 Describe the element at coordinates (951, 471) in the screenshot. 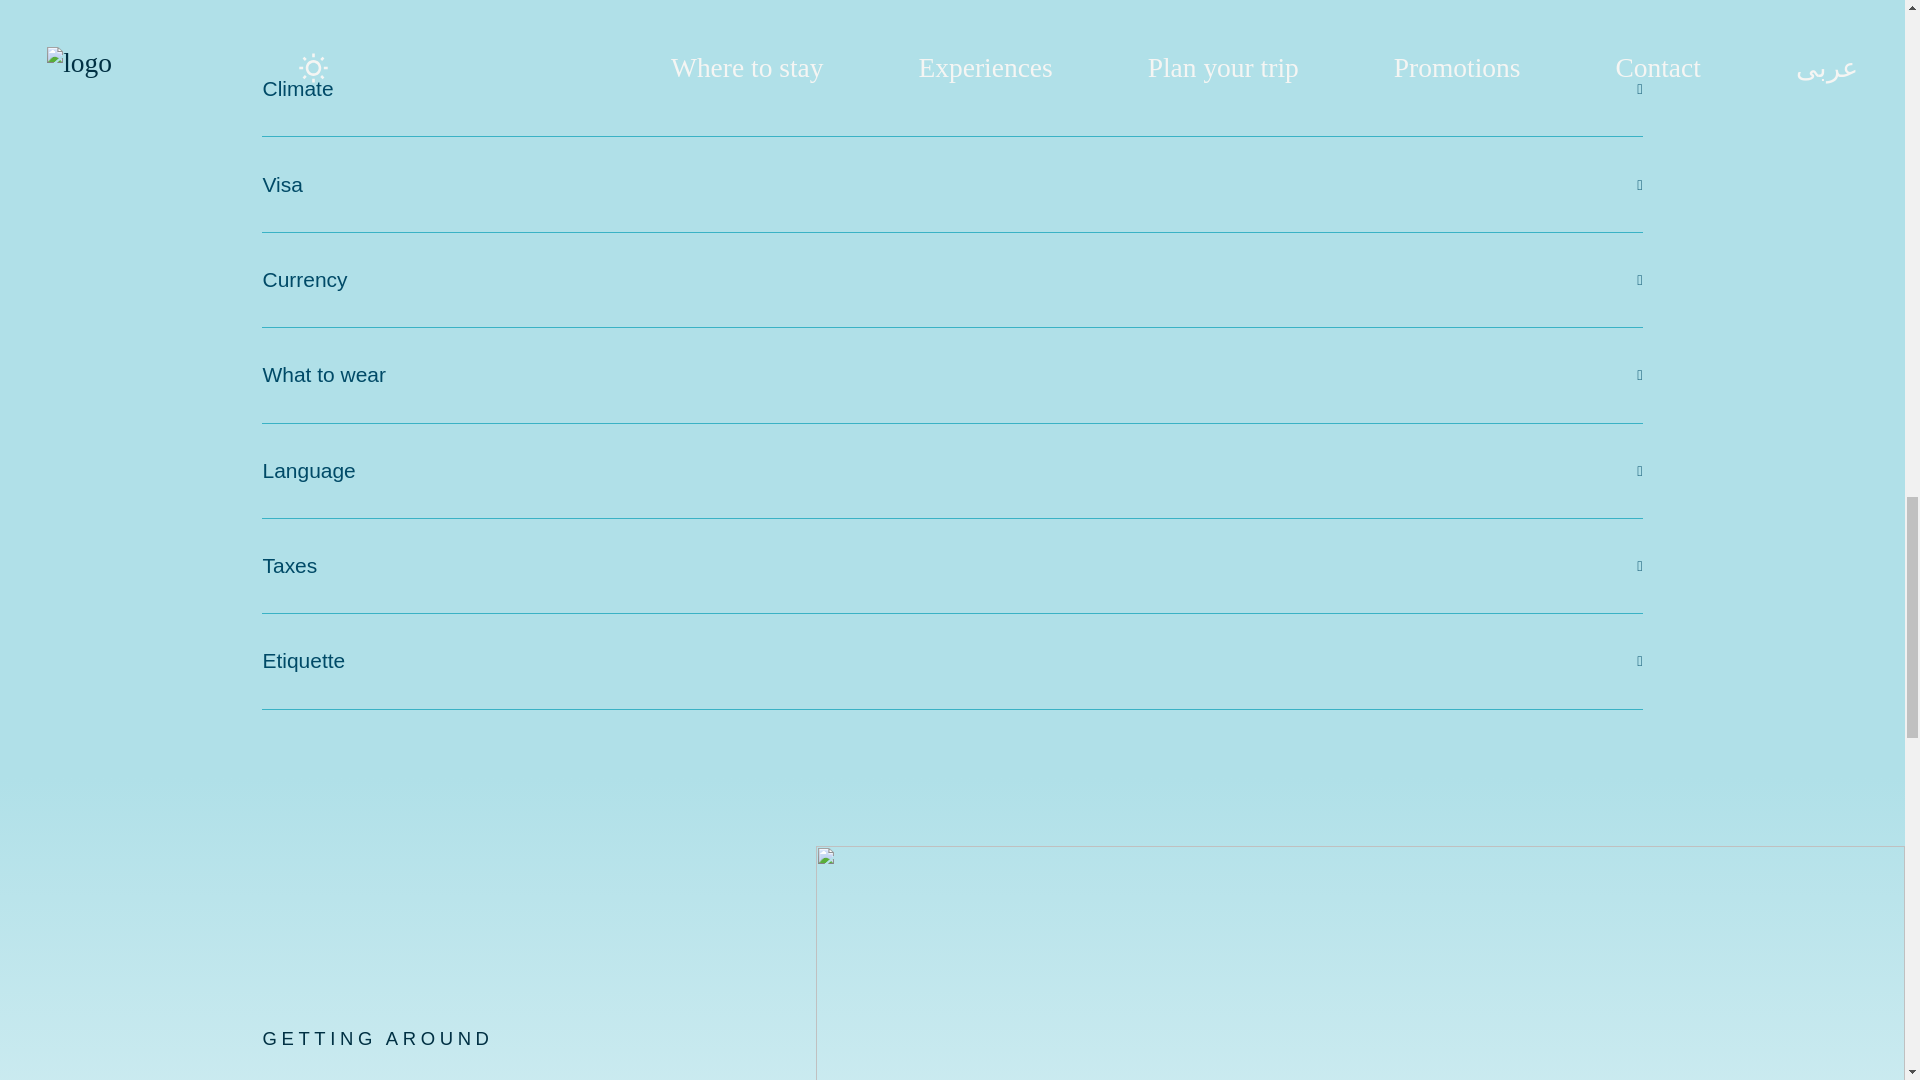

I see `Language` at that location.